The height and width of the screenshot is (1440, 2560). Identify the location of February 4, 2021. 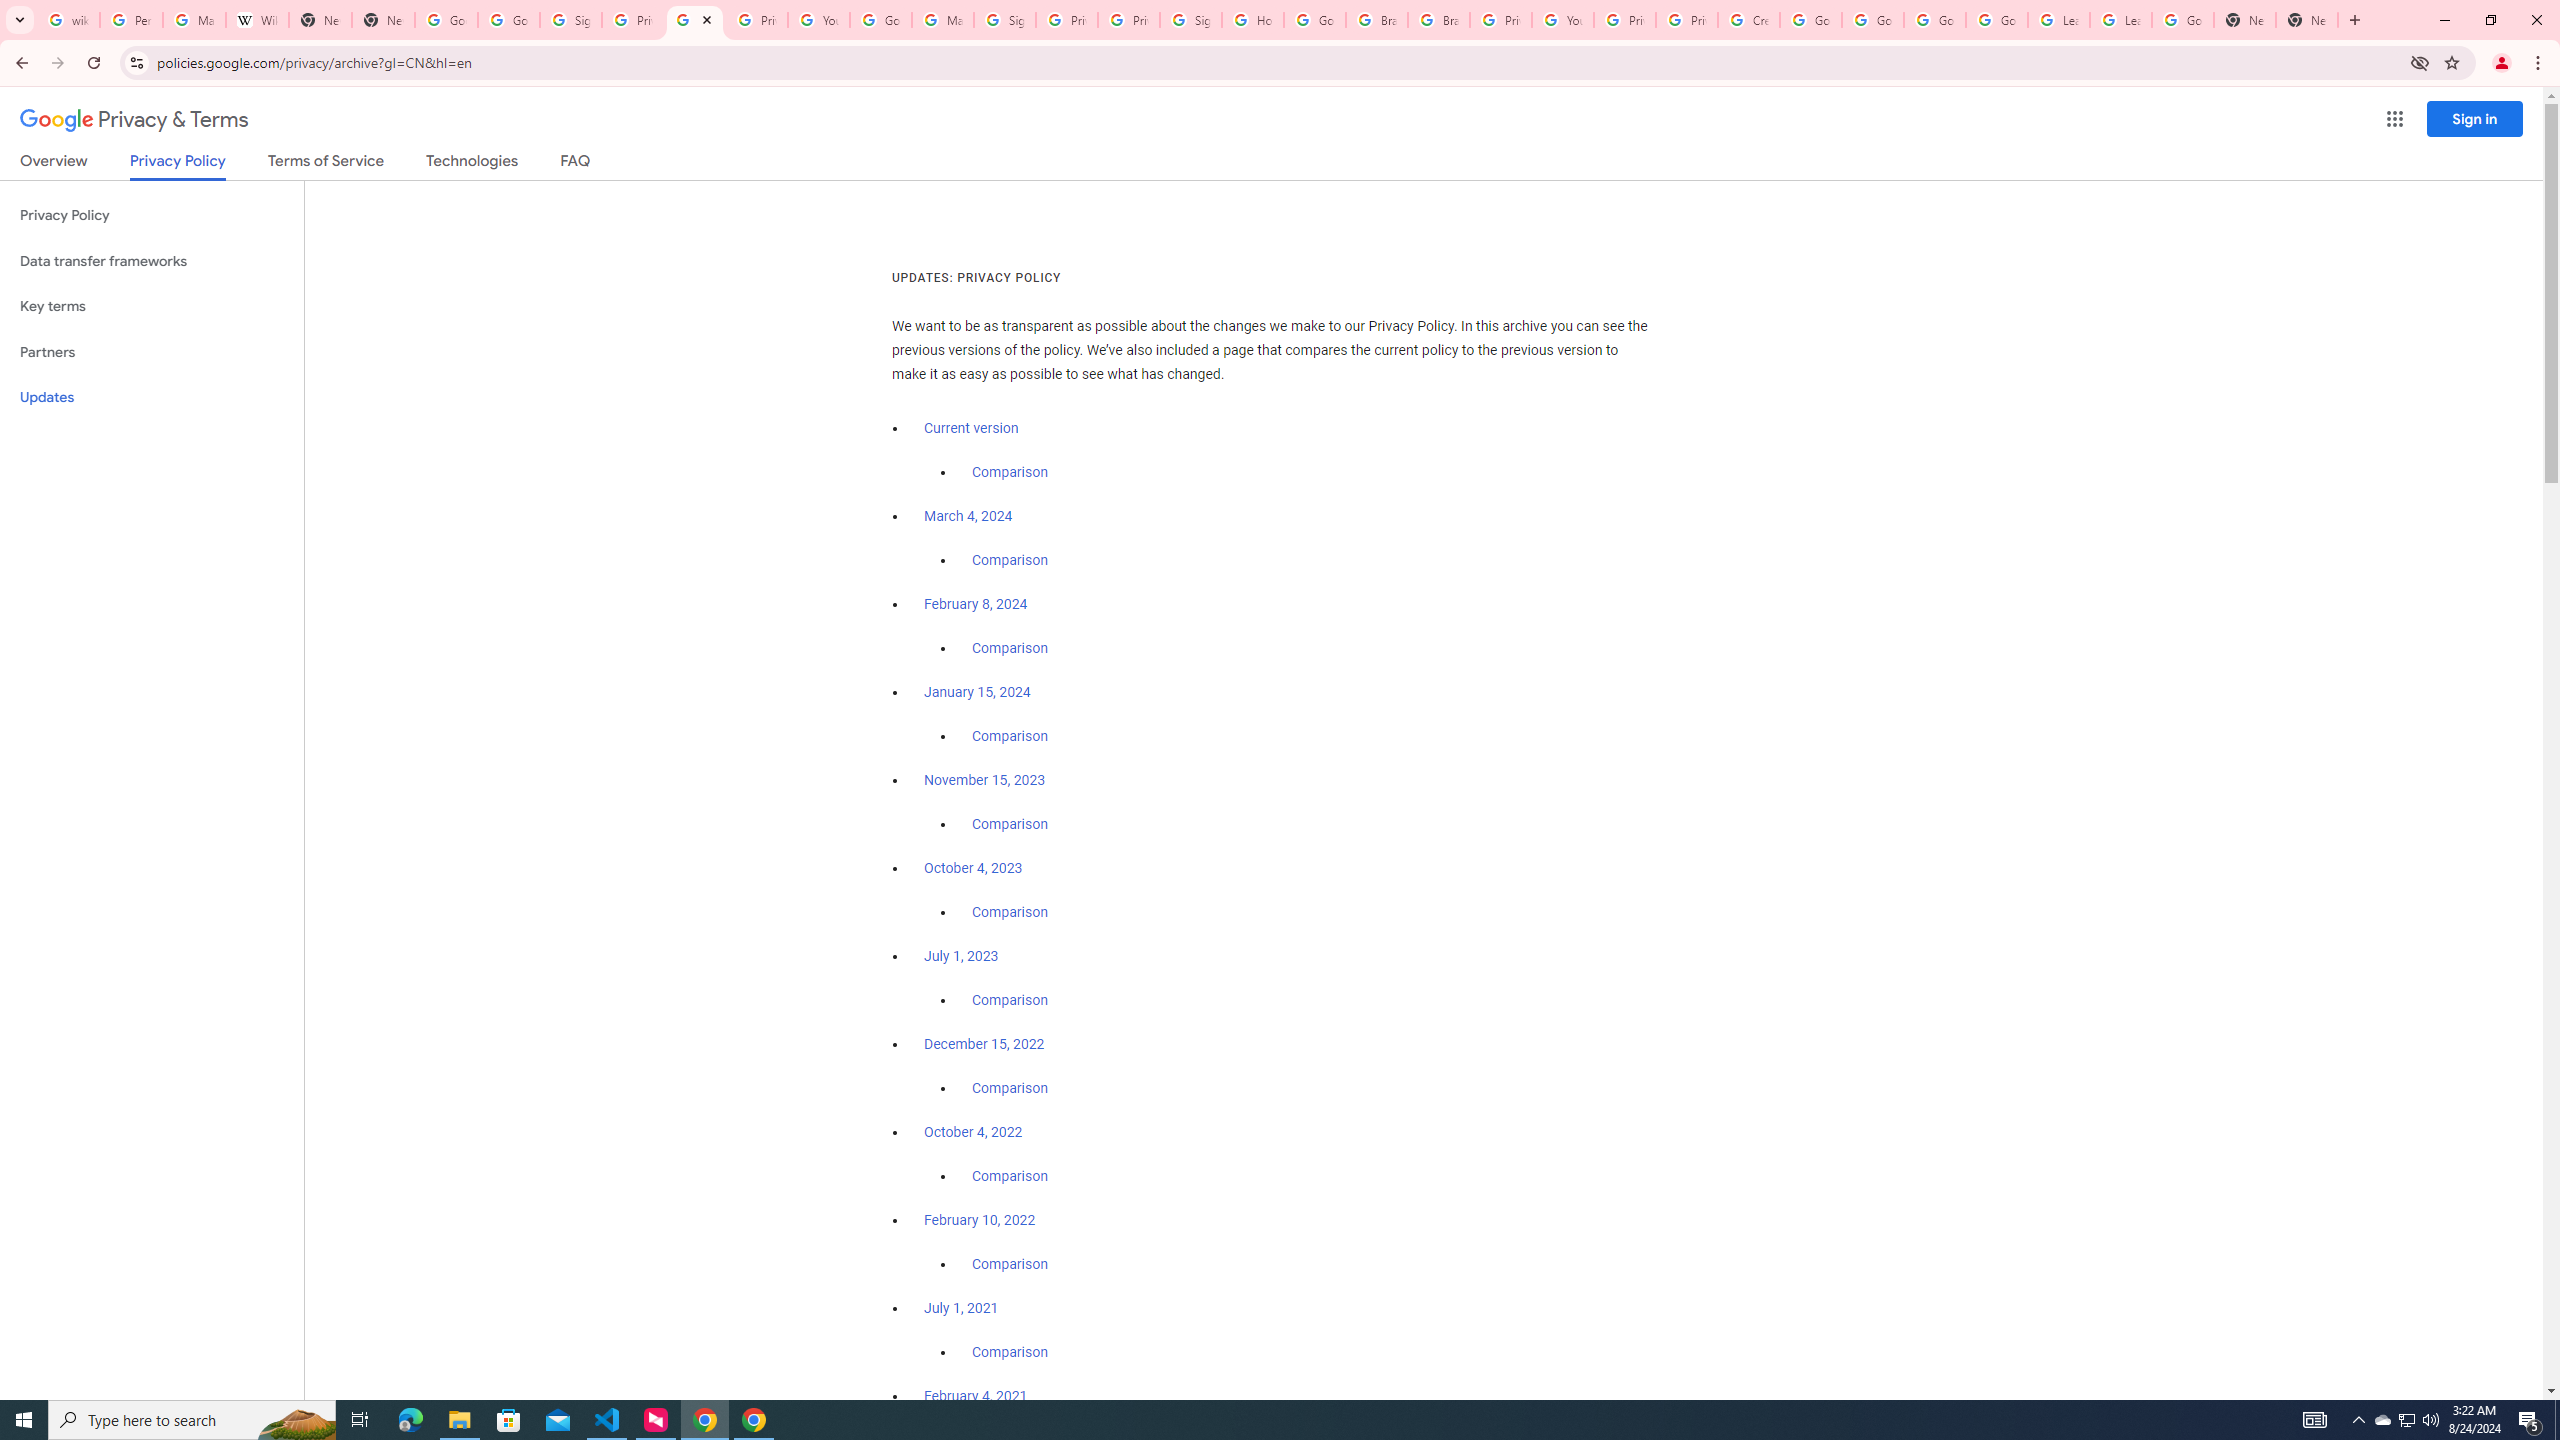
(976, 1396).